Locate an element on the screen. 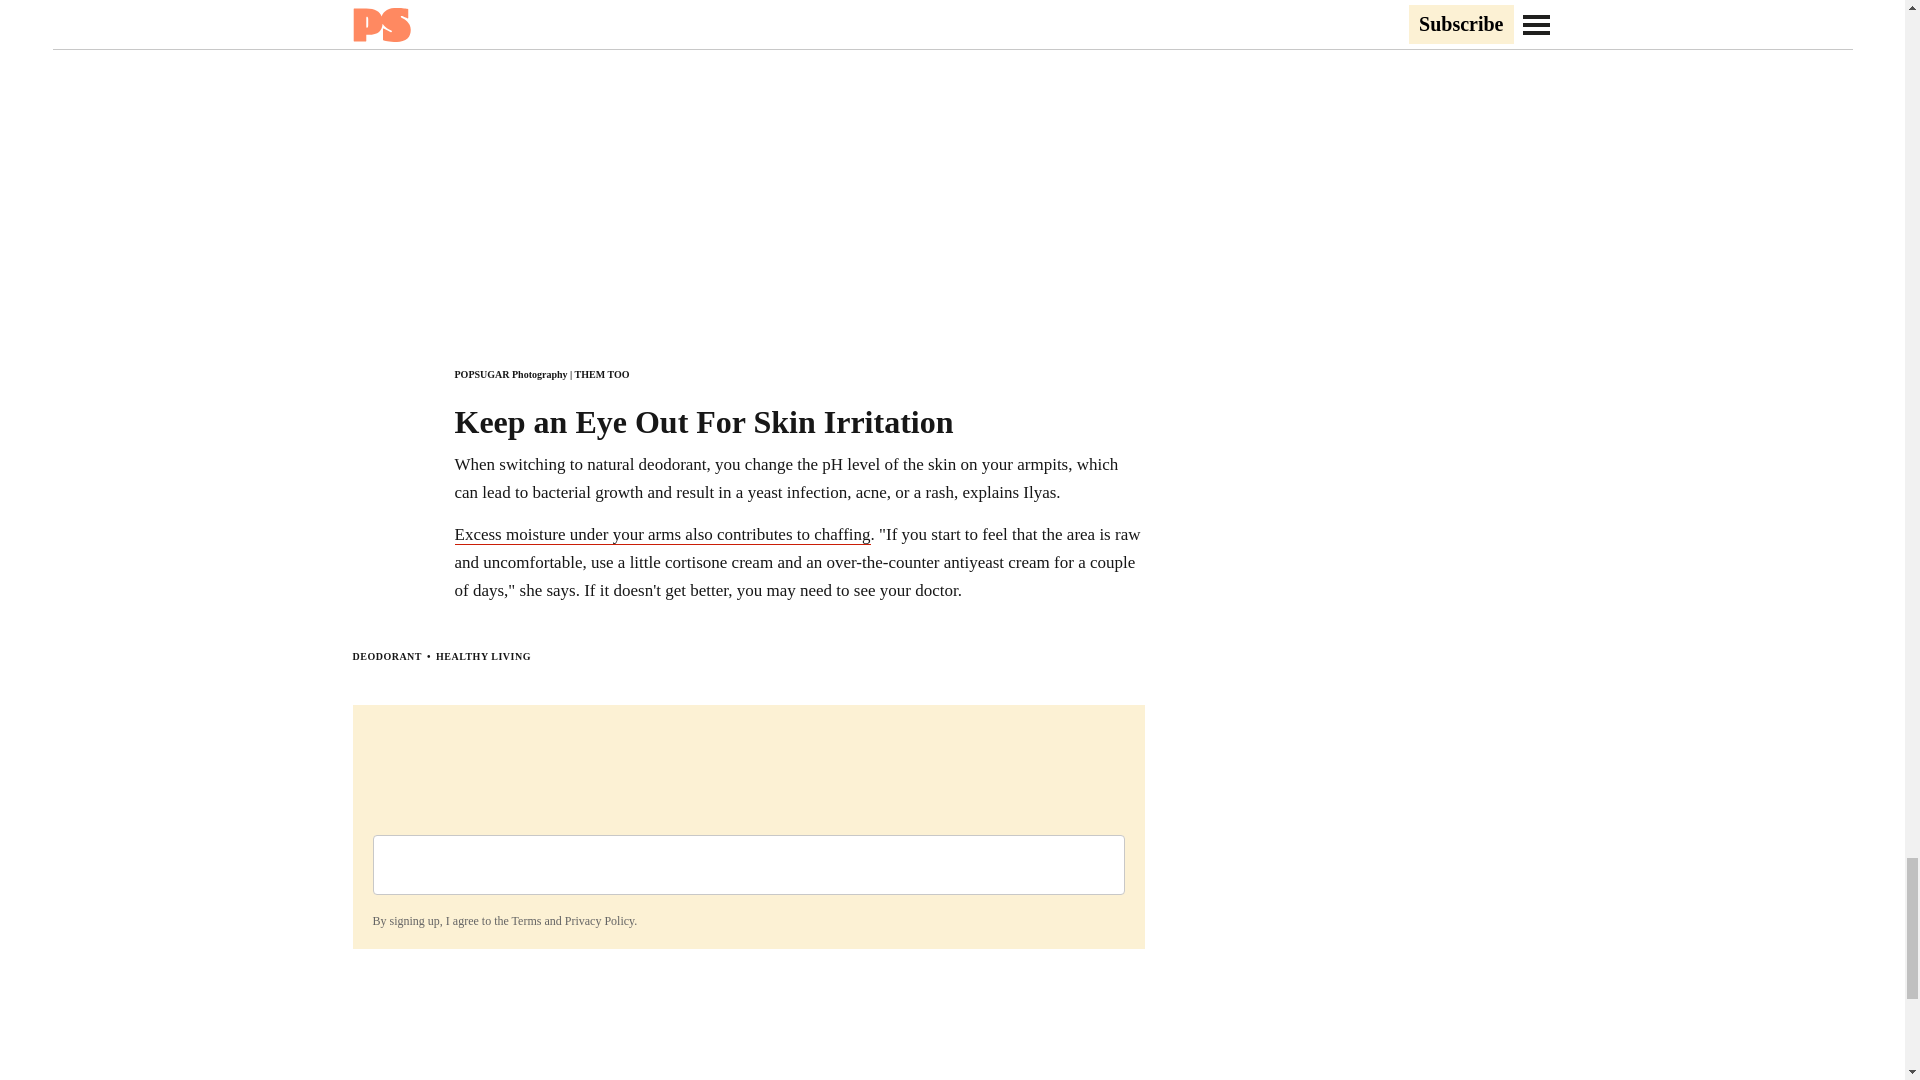  Excess moisture under your arms also contributes to chaffing is located at coordinates (661, 534).